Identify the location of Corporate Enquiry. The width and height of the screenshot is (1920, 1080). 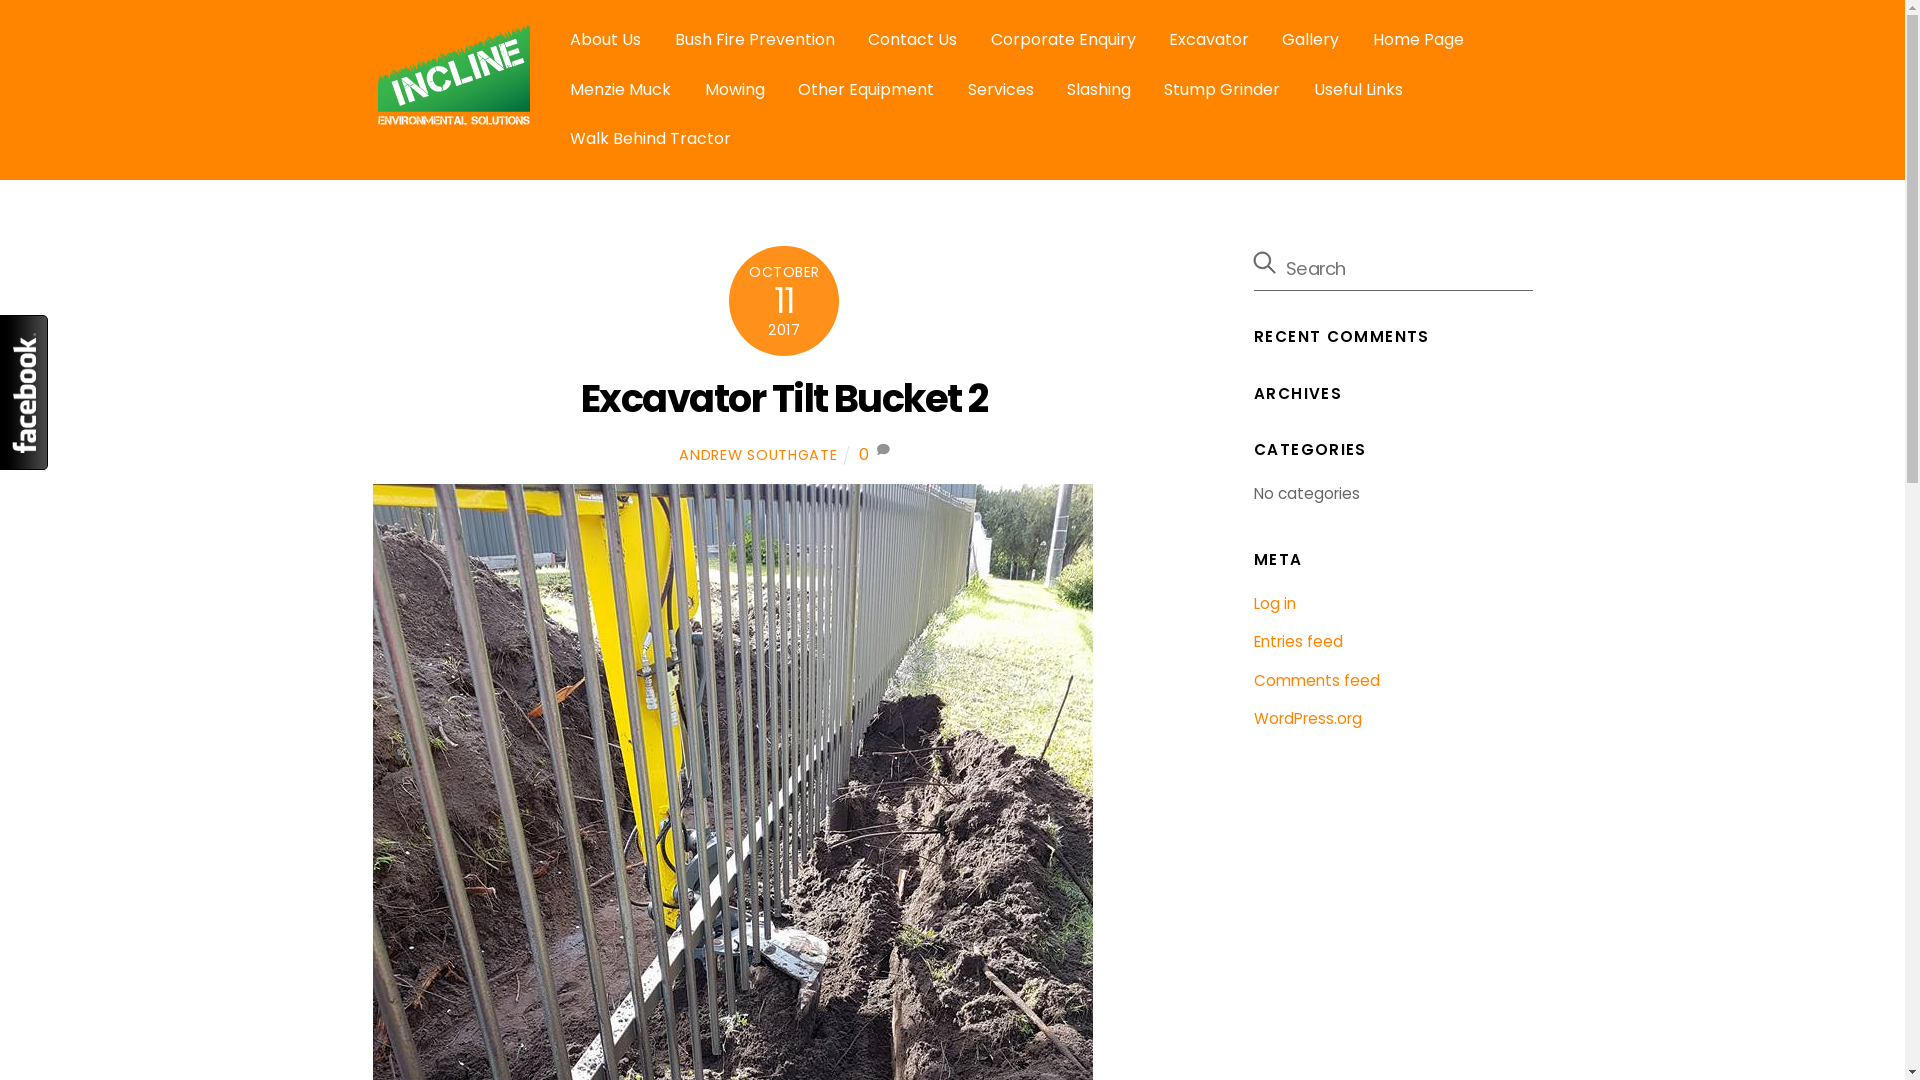
(1064, 40).